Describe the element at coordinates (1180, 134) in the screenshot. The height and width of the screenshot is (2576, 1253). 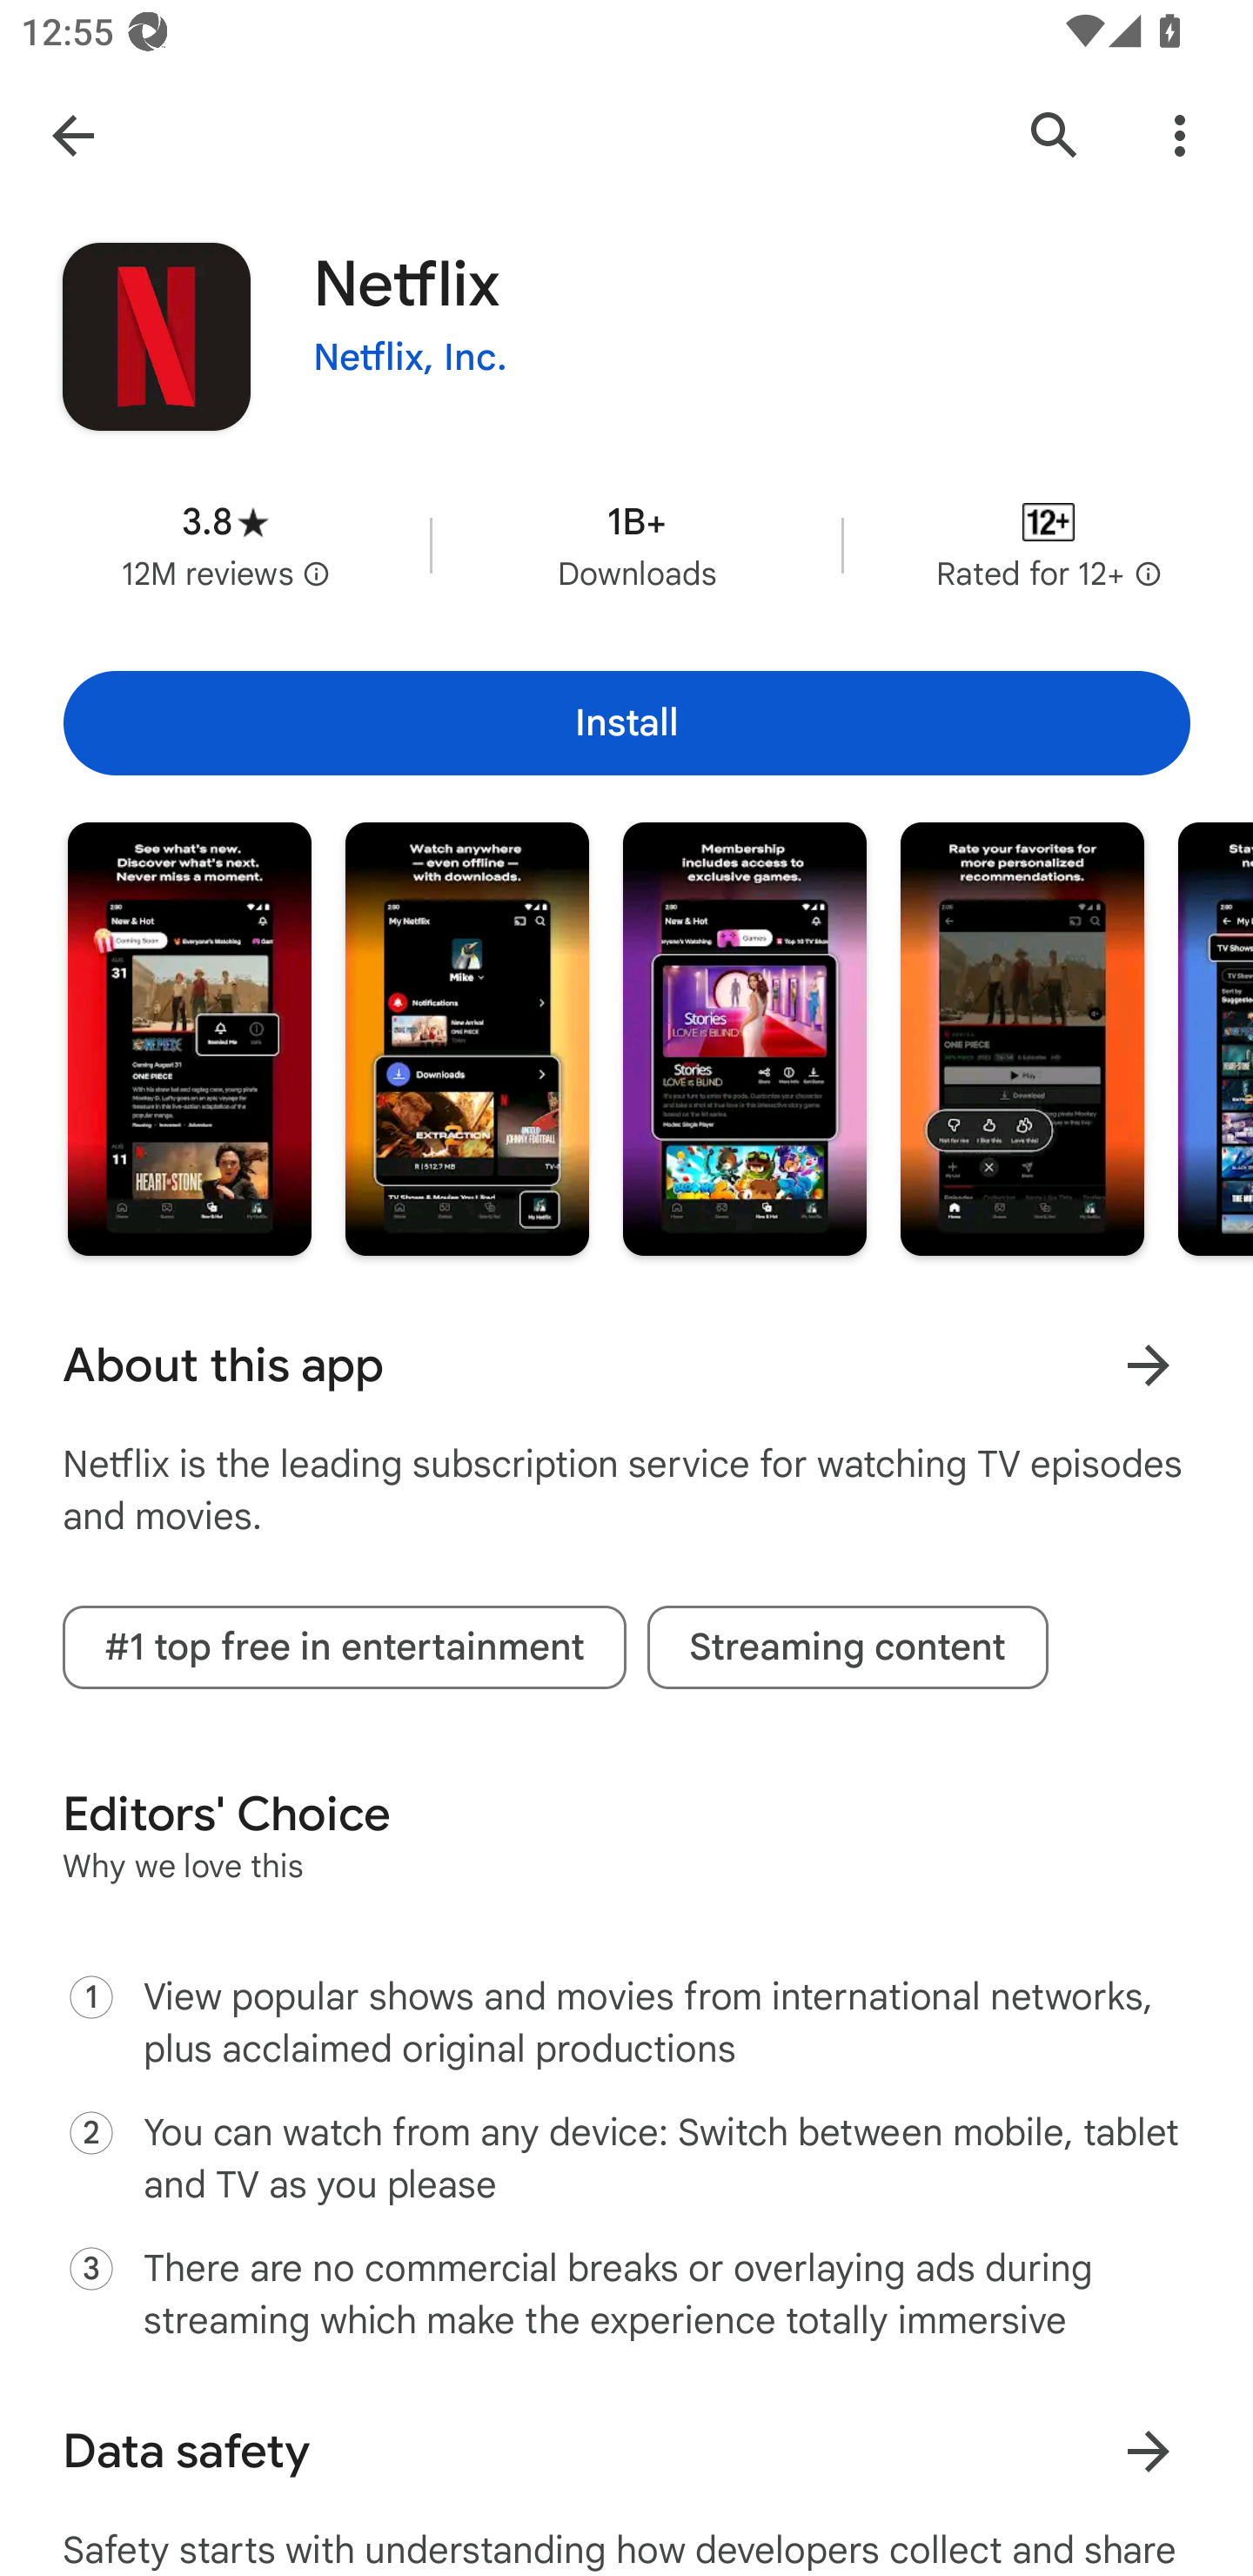
I see `More Options` at that location.